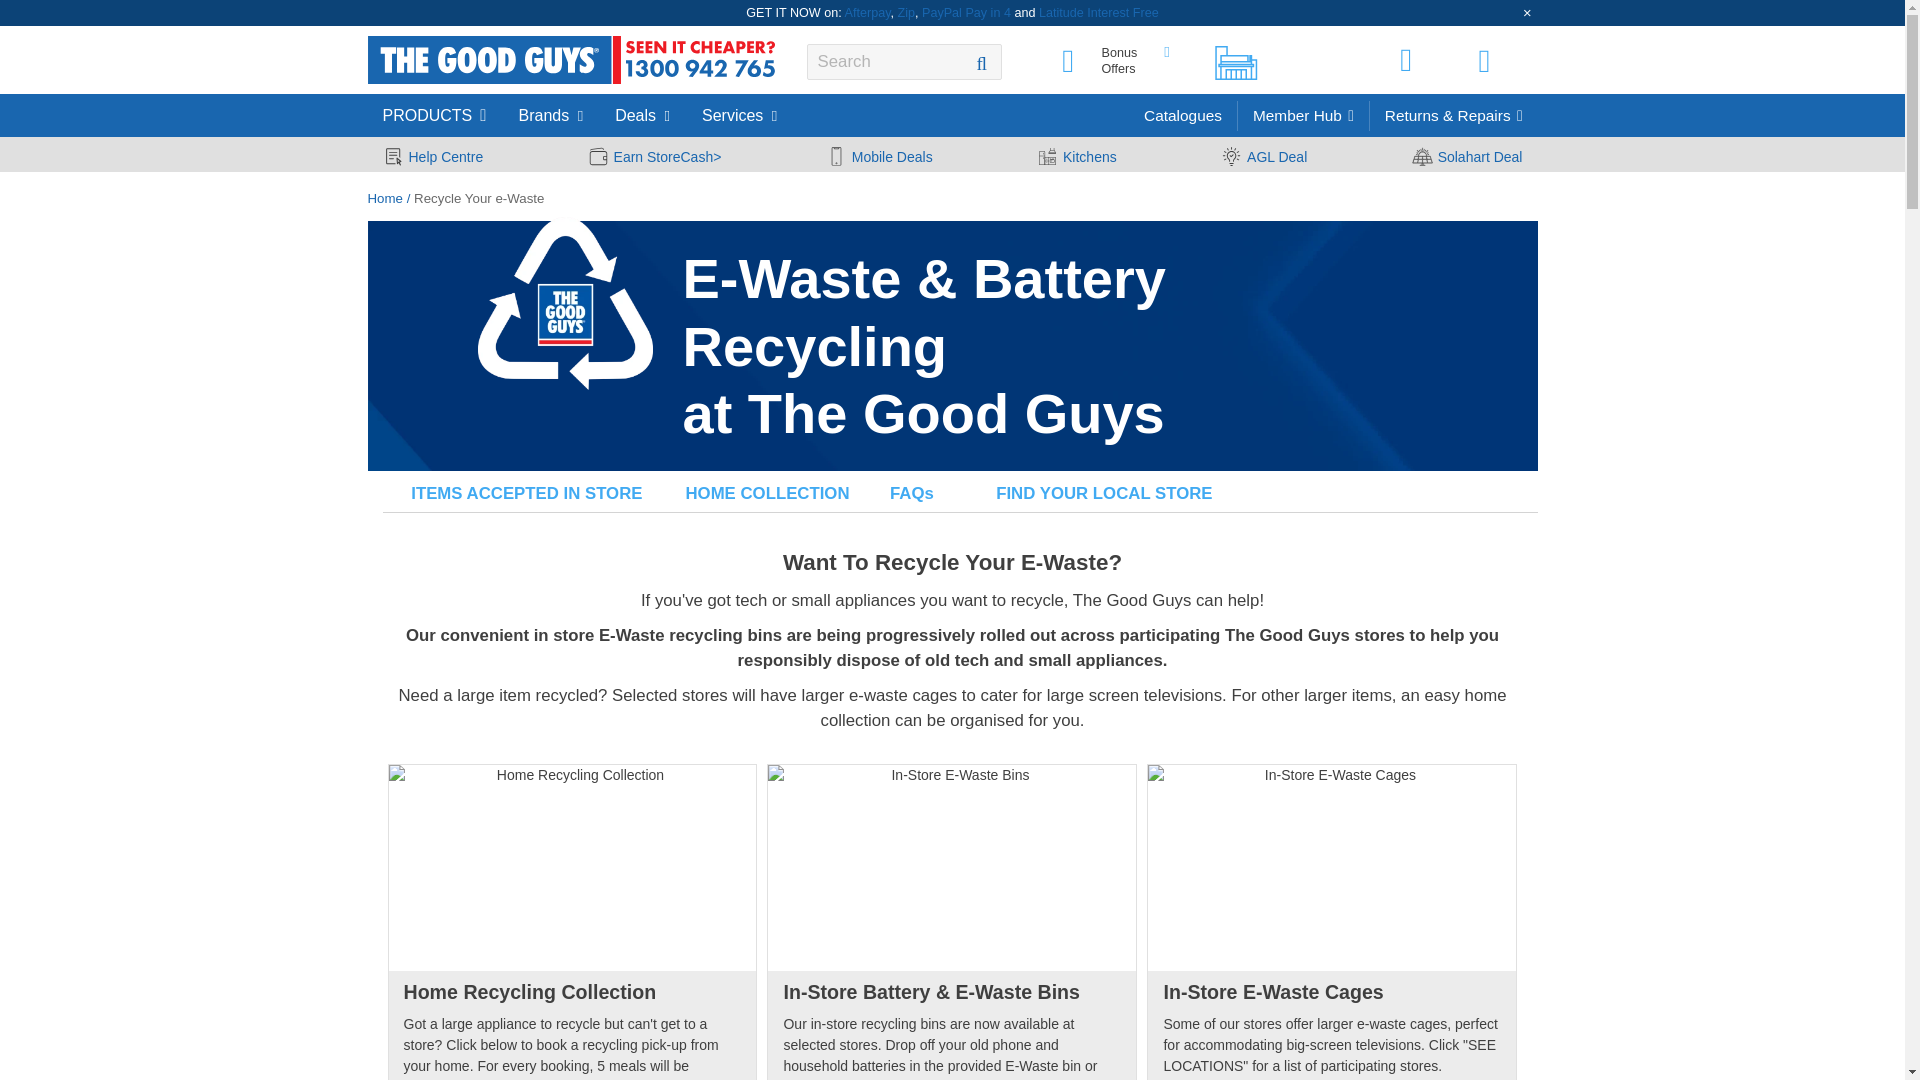 Image resolution: width=1920 pixels, height=1080 pixels. What do you see at coordinates (867, 13) in the screenshot?
I see `Afterpay` at bounding box center [867, 13].